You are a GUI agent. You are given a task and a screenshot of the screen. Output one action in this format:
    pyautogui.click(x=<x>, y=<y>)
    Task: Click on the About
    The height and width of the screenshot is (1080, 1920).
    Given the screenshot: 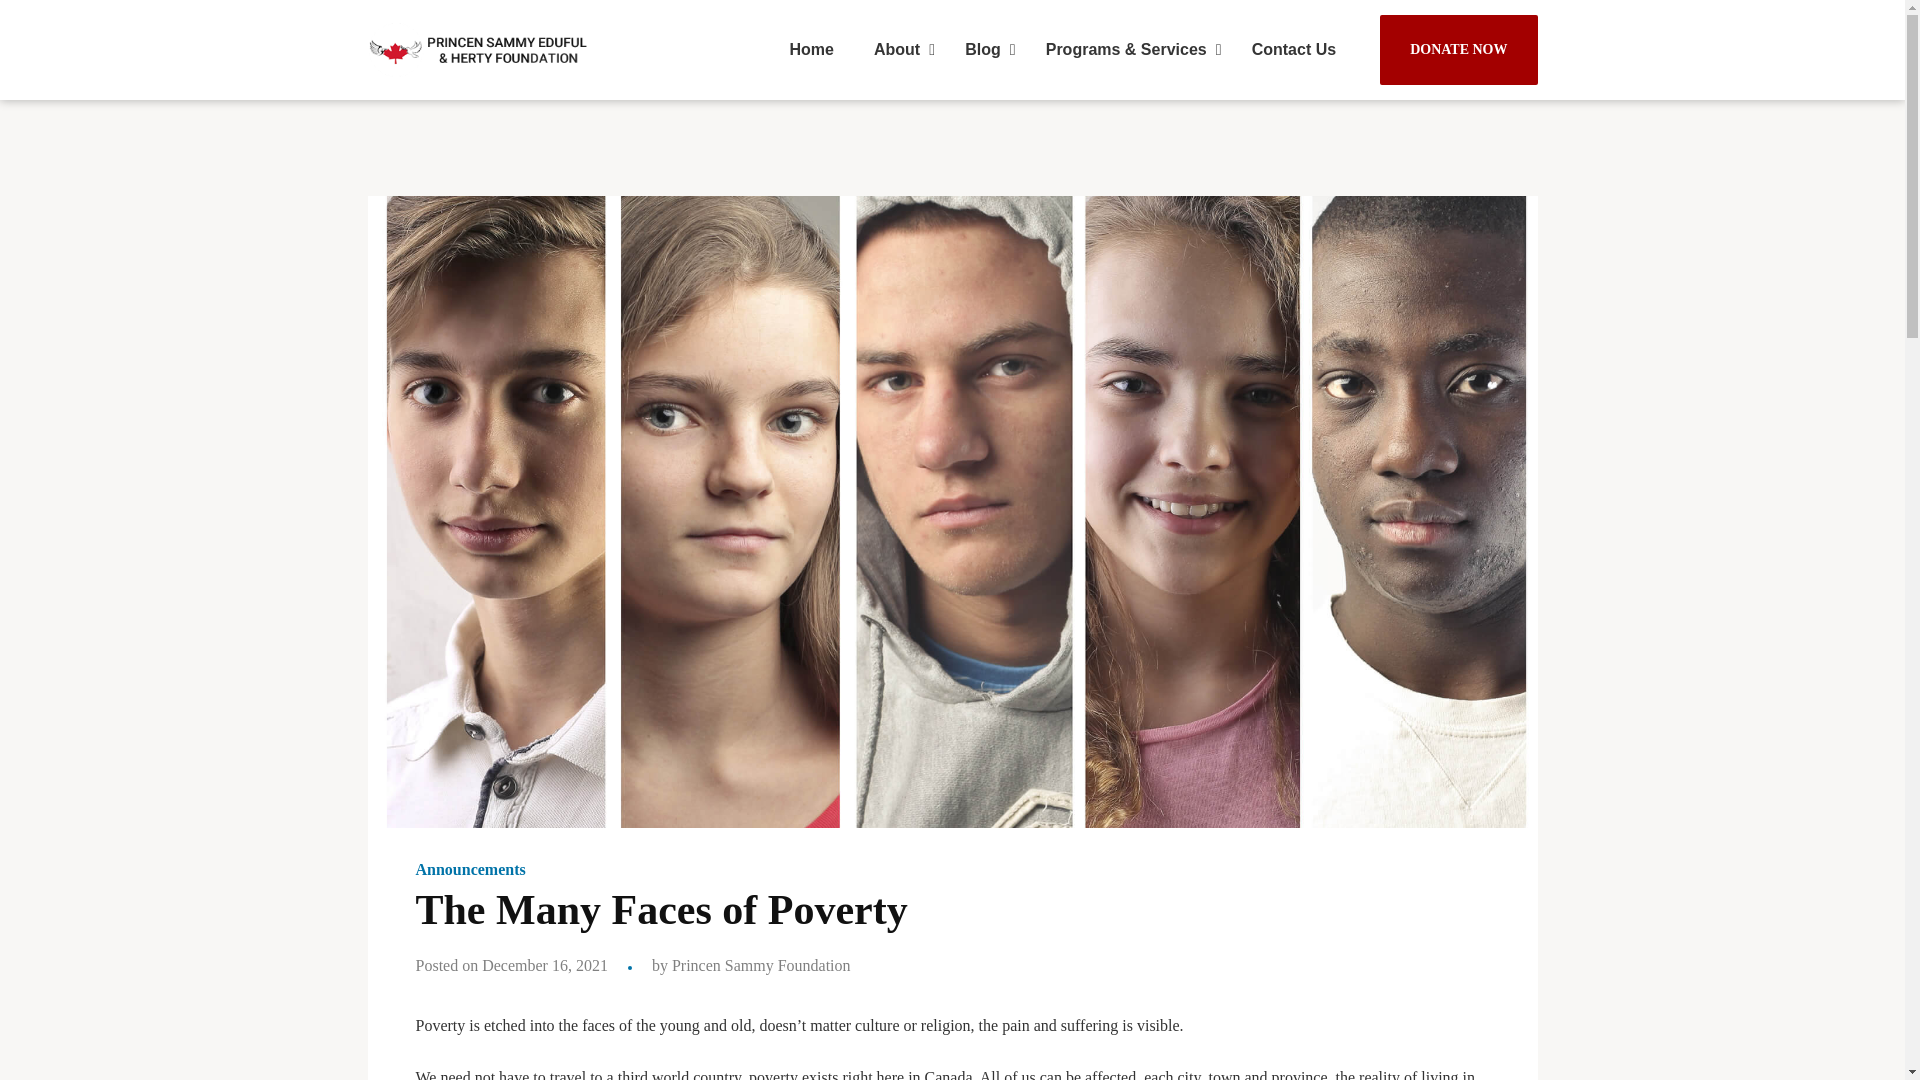 What is the action you would take?
    pyautogui.click(x=899, y=50)
    